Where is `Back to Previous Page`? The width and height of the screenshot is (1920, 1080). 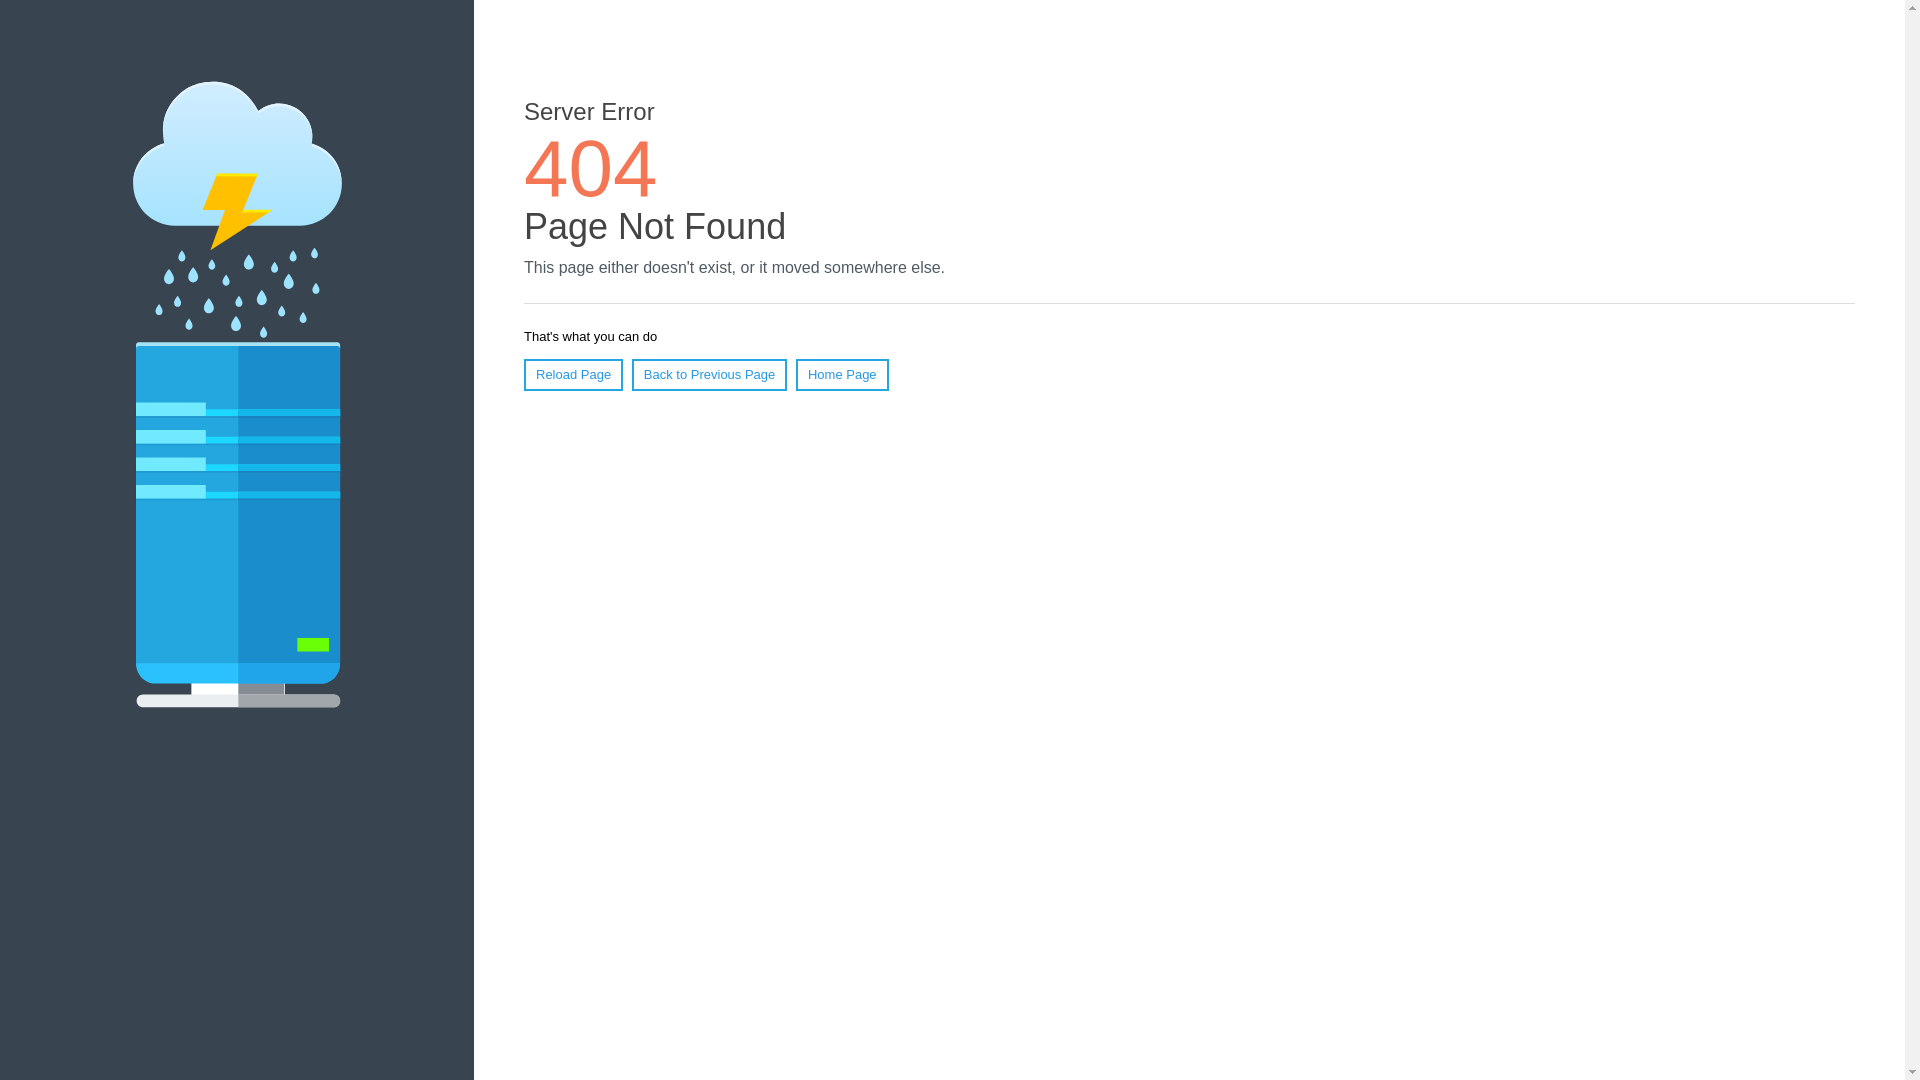
Back to Previous Page is located at coordinates (710, 375).